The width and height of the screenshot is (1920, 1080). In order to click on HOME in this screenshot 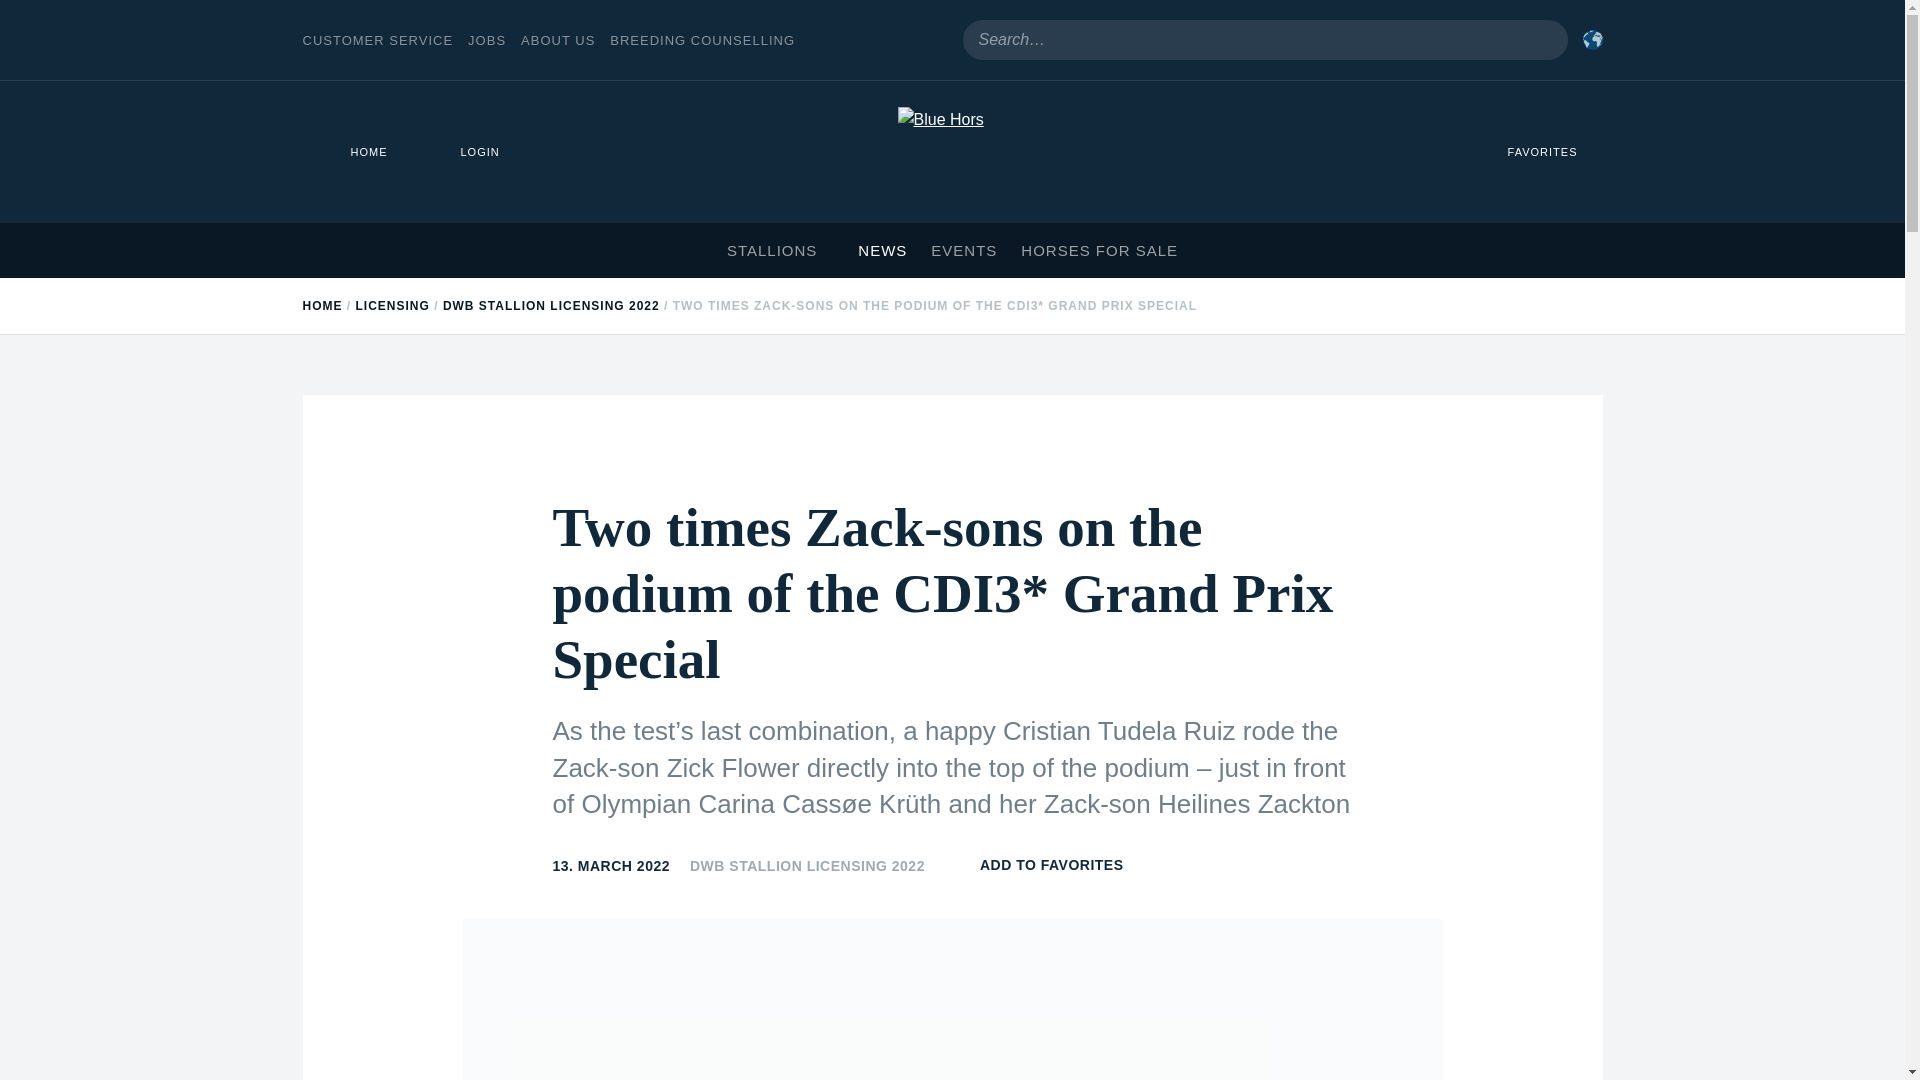, I will do `click(356, 152)`.